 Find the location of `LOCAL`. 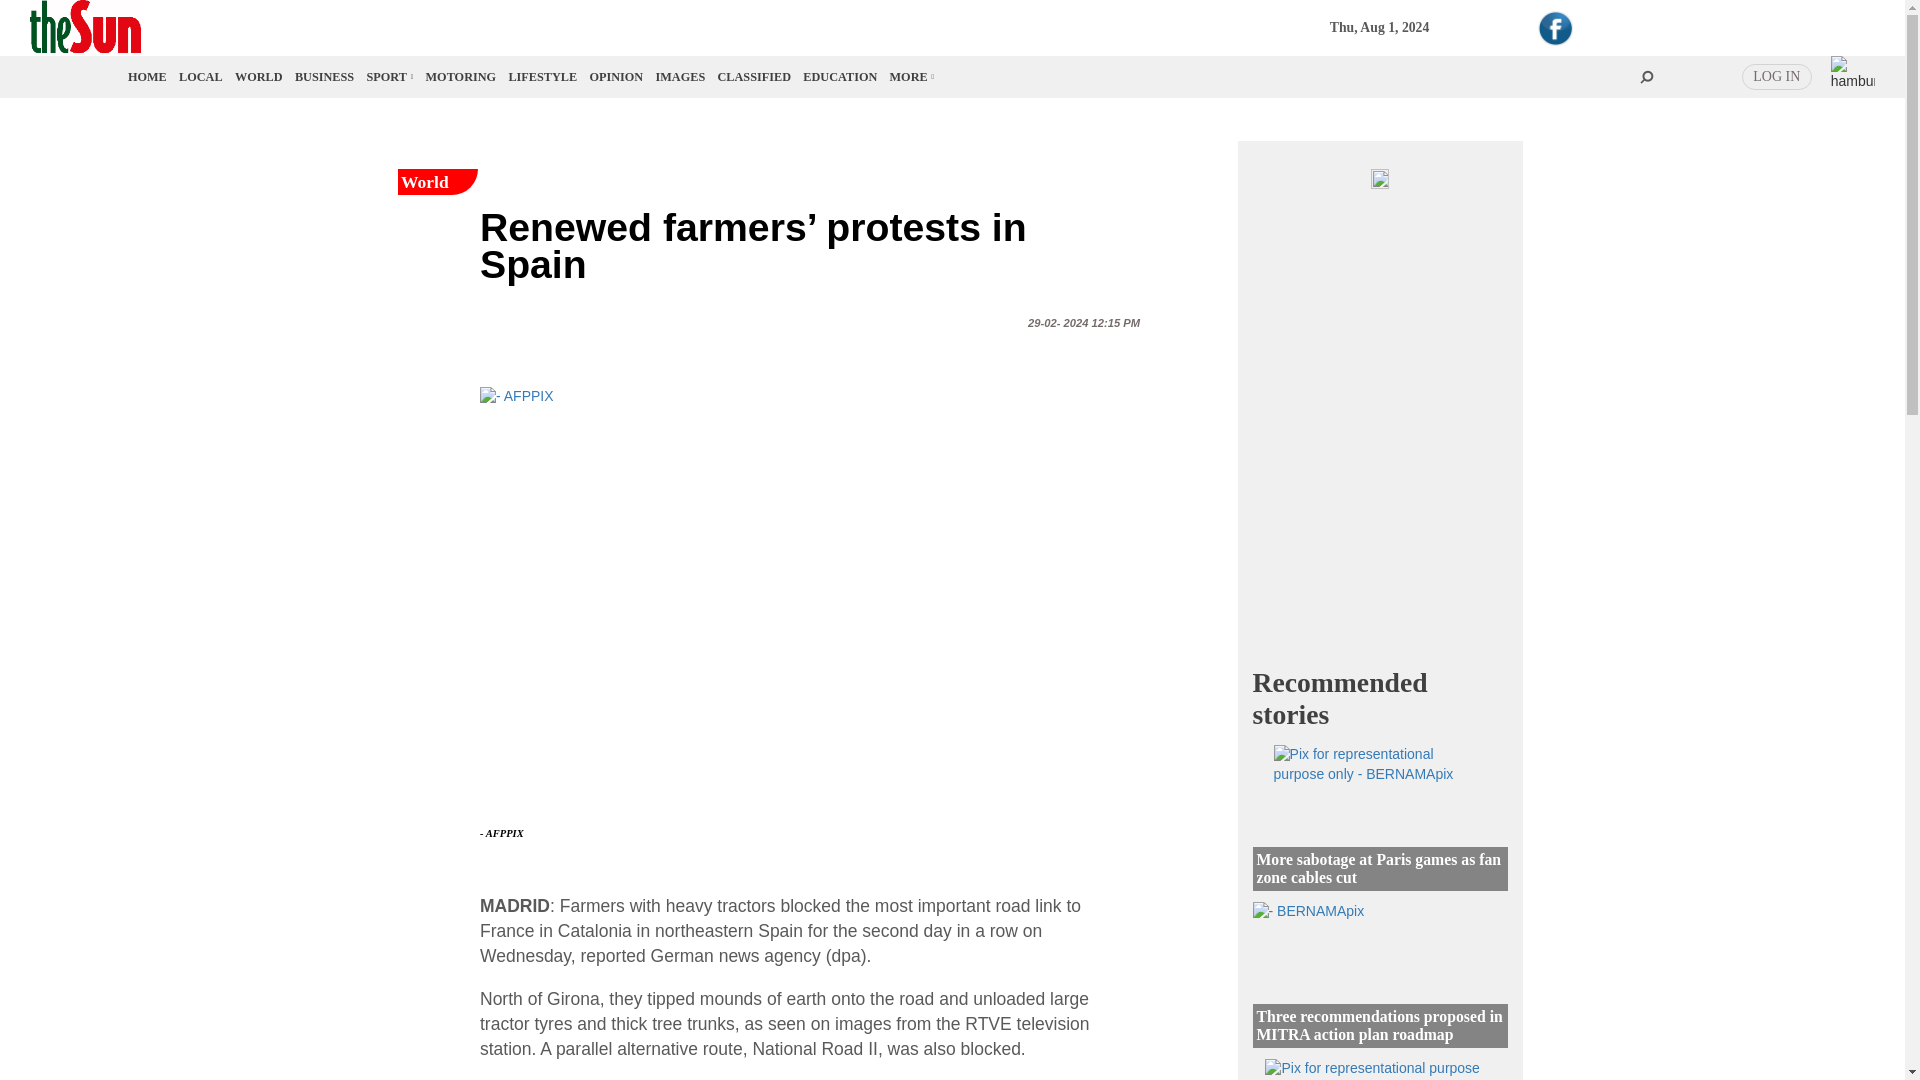

LOCAL is located at coordinates (200, 76).